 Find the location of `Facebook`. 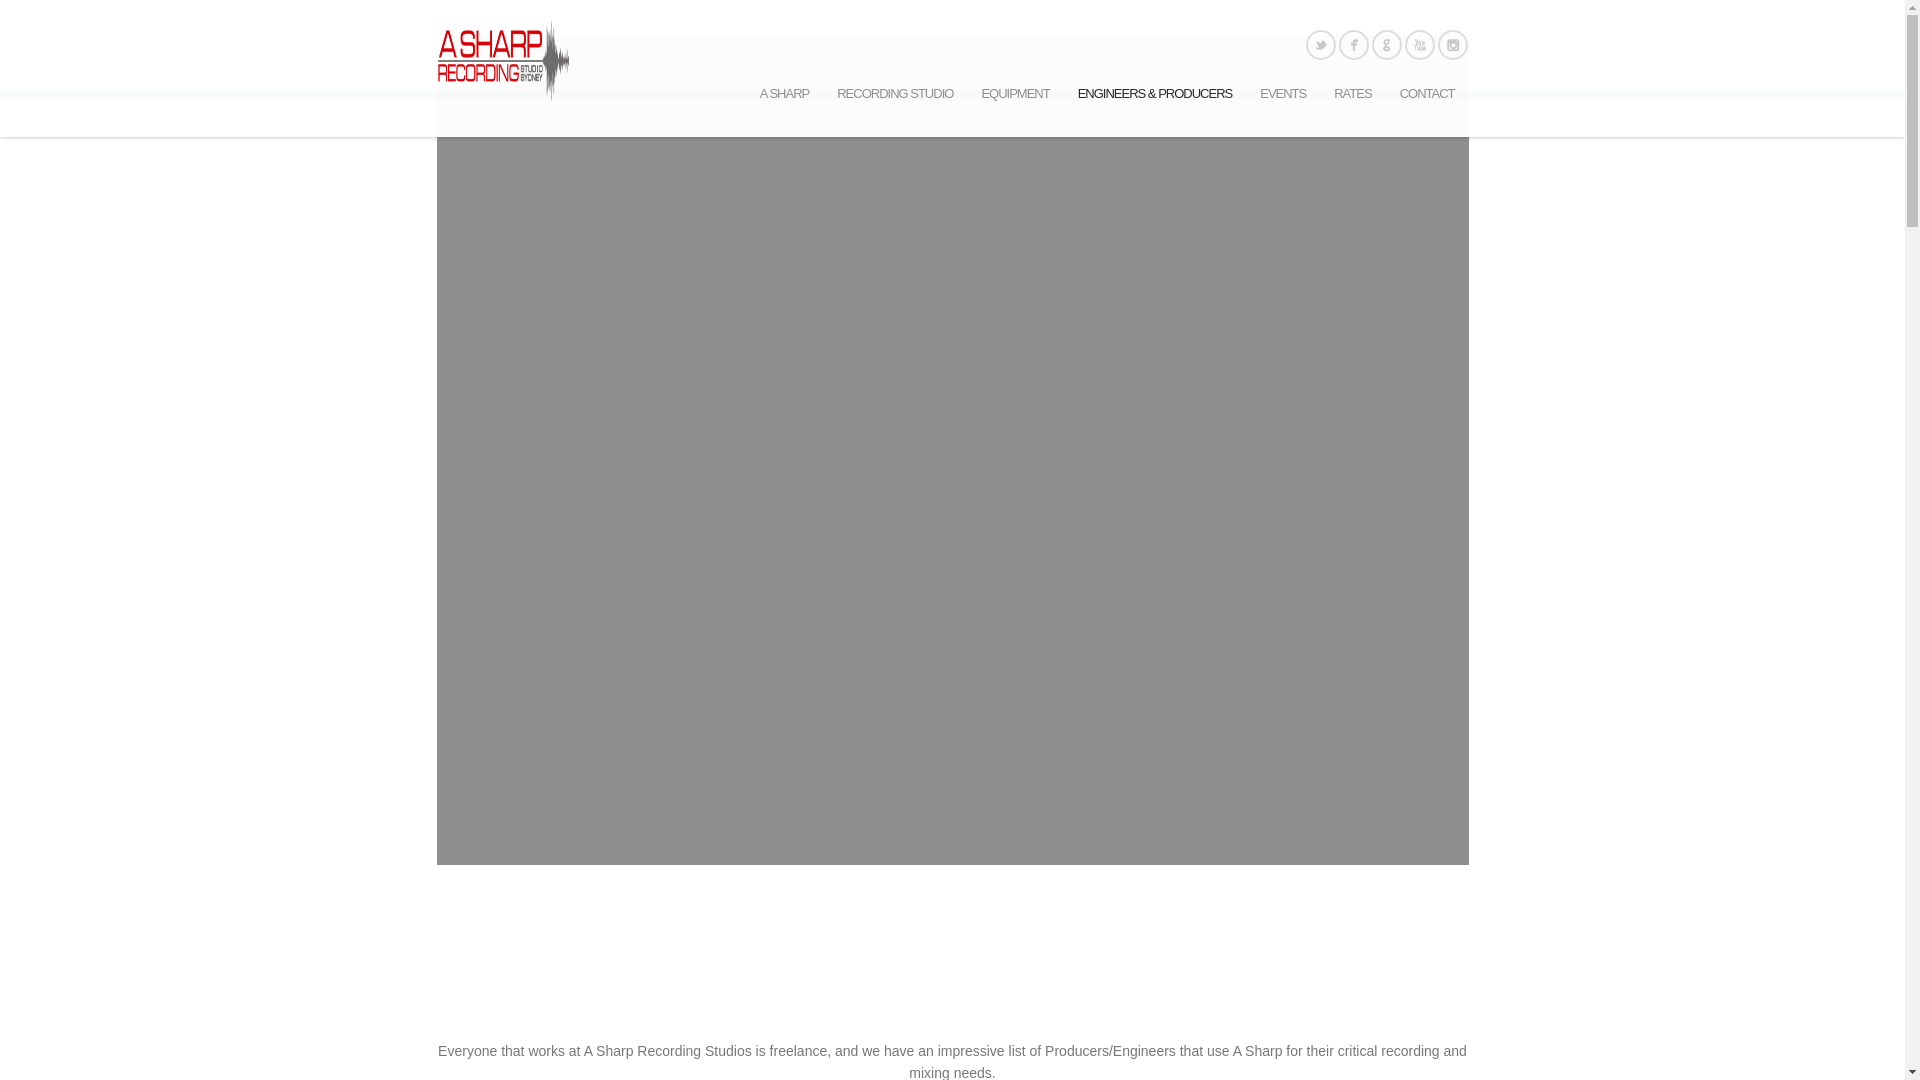

Facebook is located at coordinates (1354, 44).